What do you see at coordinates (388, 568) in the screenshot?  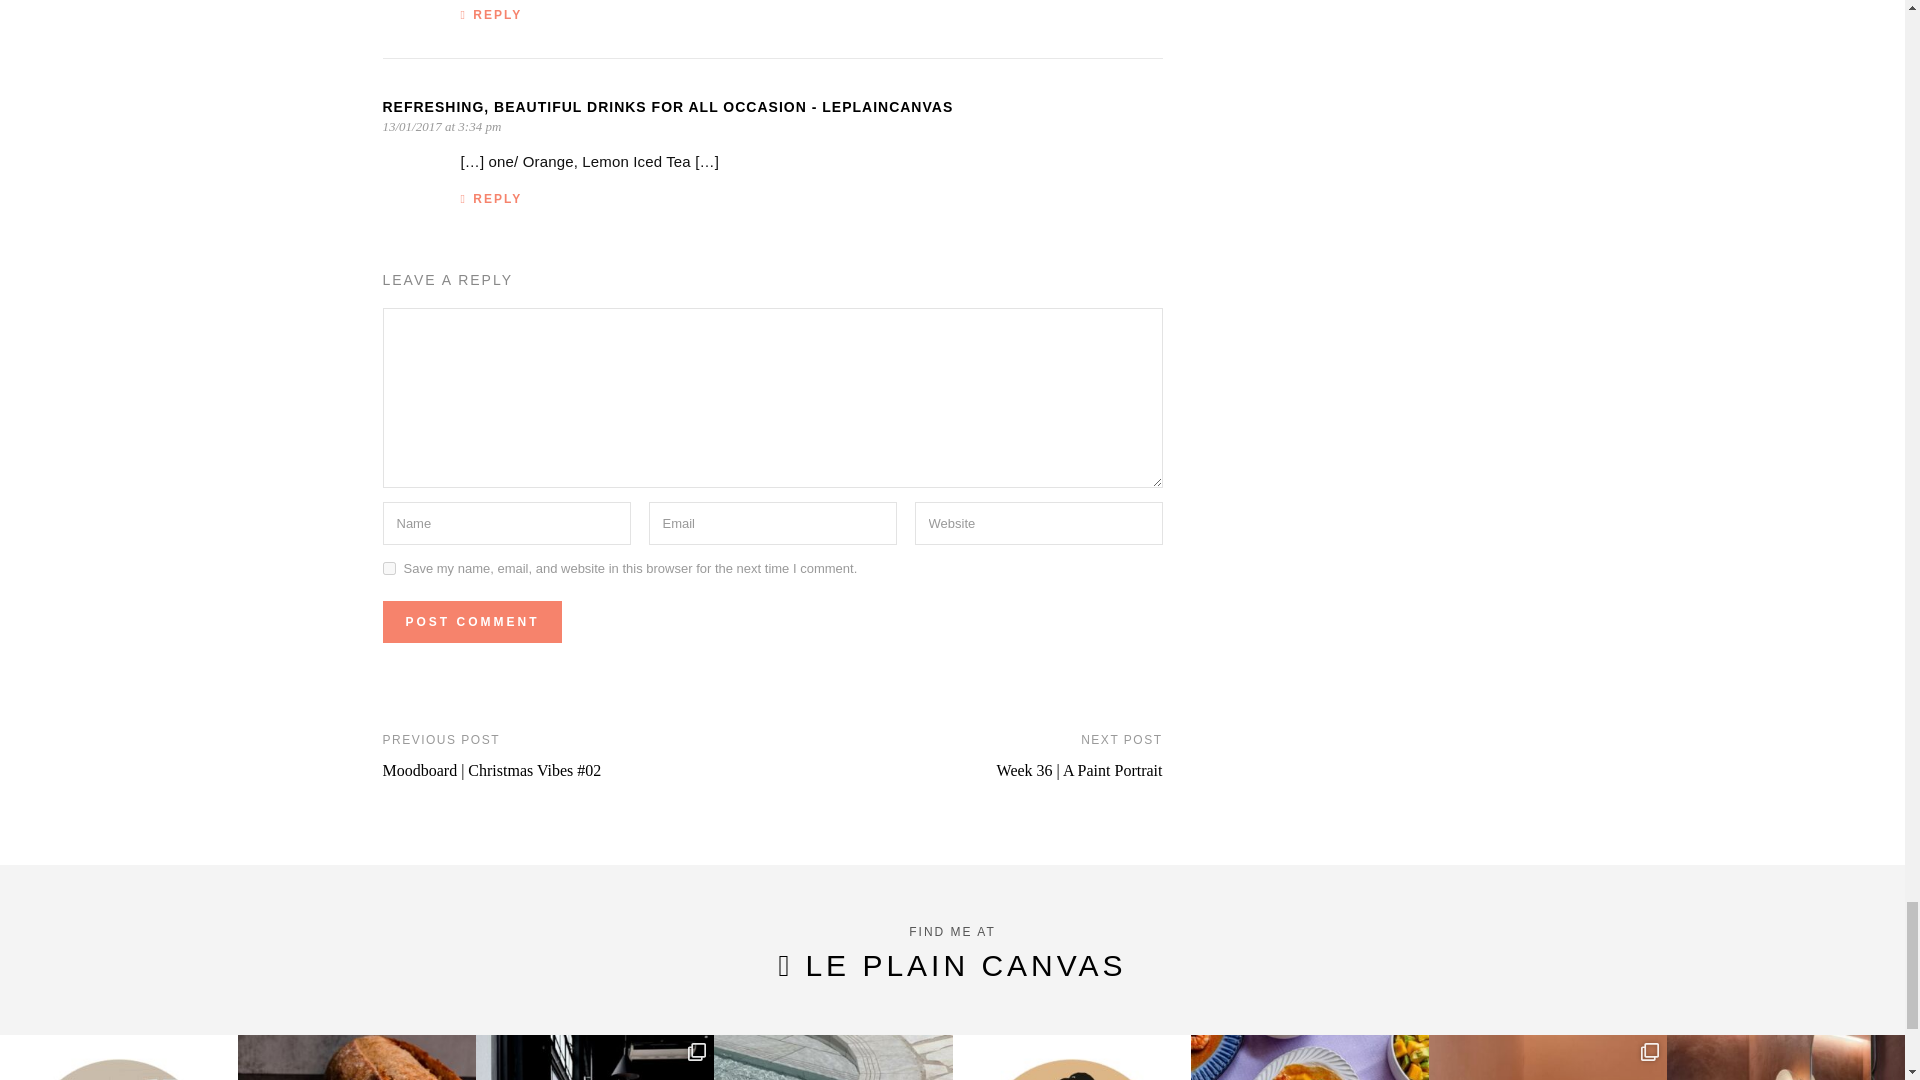 I see `yes` at bounding box center [388, 568].